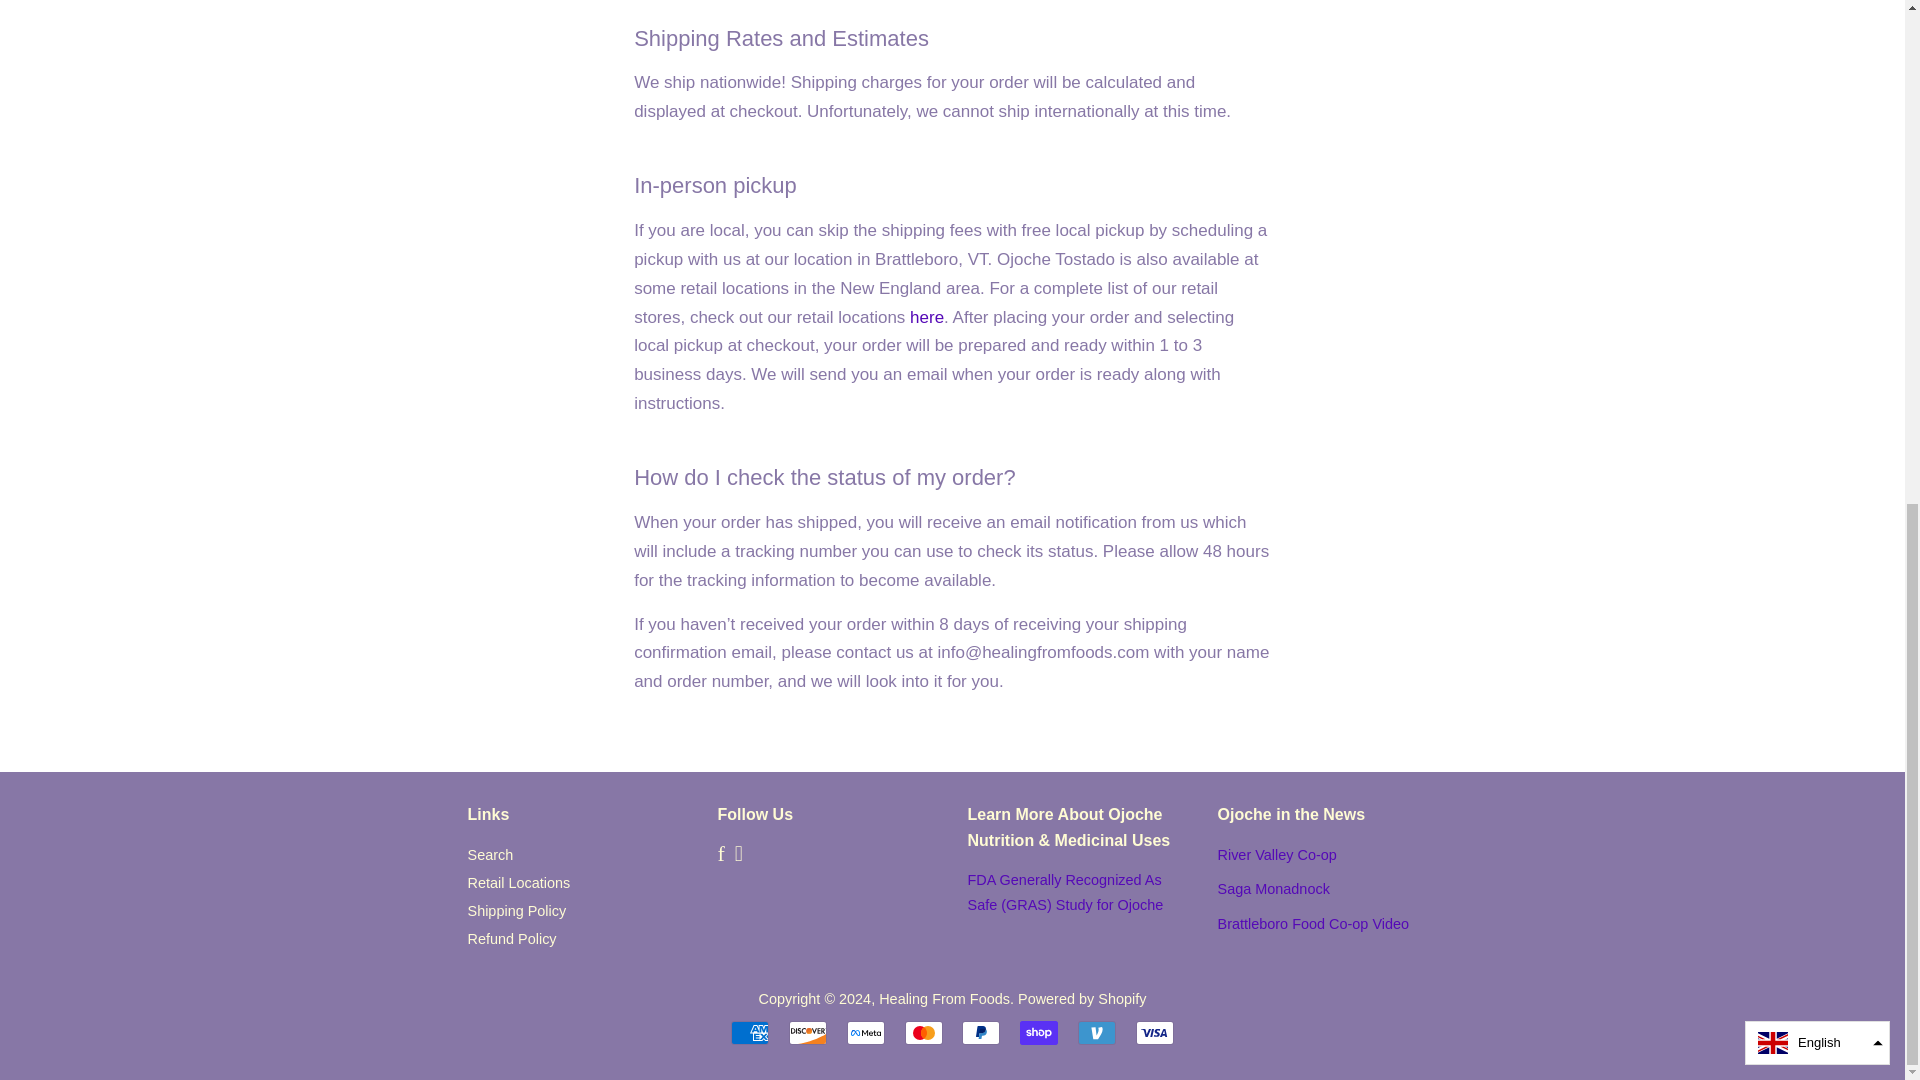 This screenshot has width=1920, height=1080. Describe the element at coordinates (923, 1032) in the screenshot. I see `Mastercard` at that location.